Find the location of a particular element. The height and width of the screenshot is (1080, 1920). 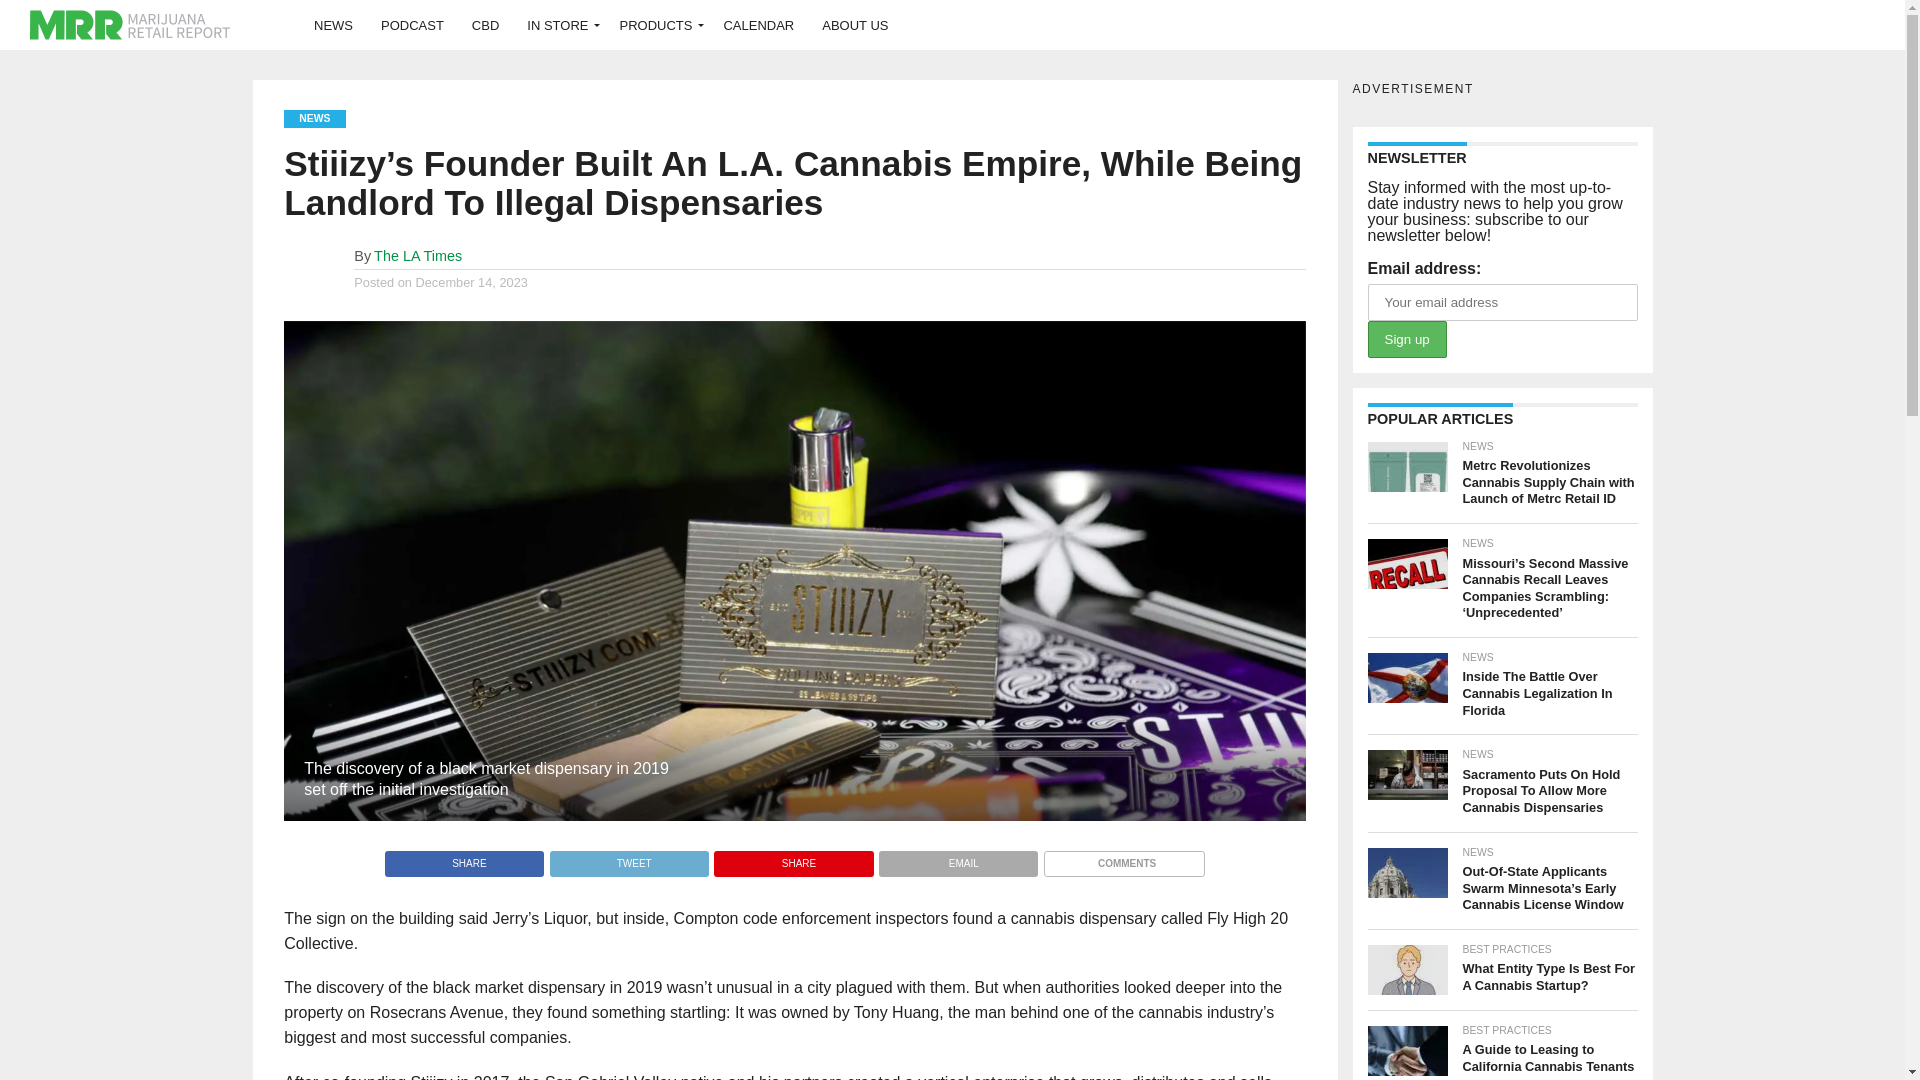

PRODUCTS is located at coordinates (656, 24).